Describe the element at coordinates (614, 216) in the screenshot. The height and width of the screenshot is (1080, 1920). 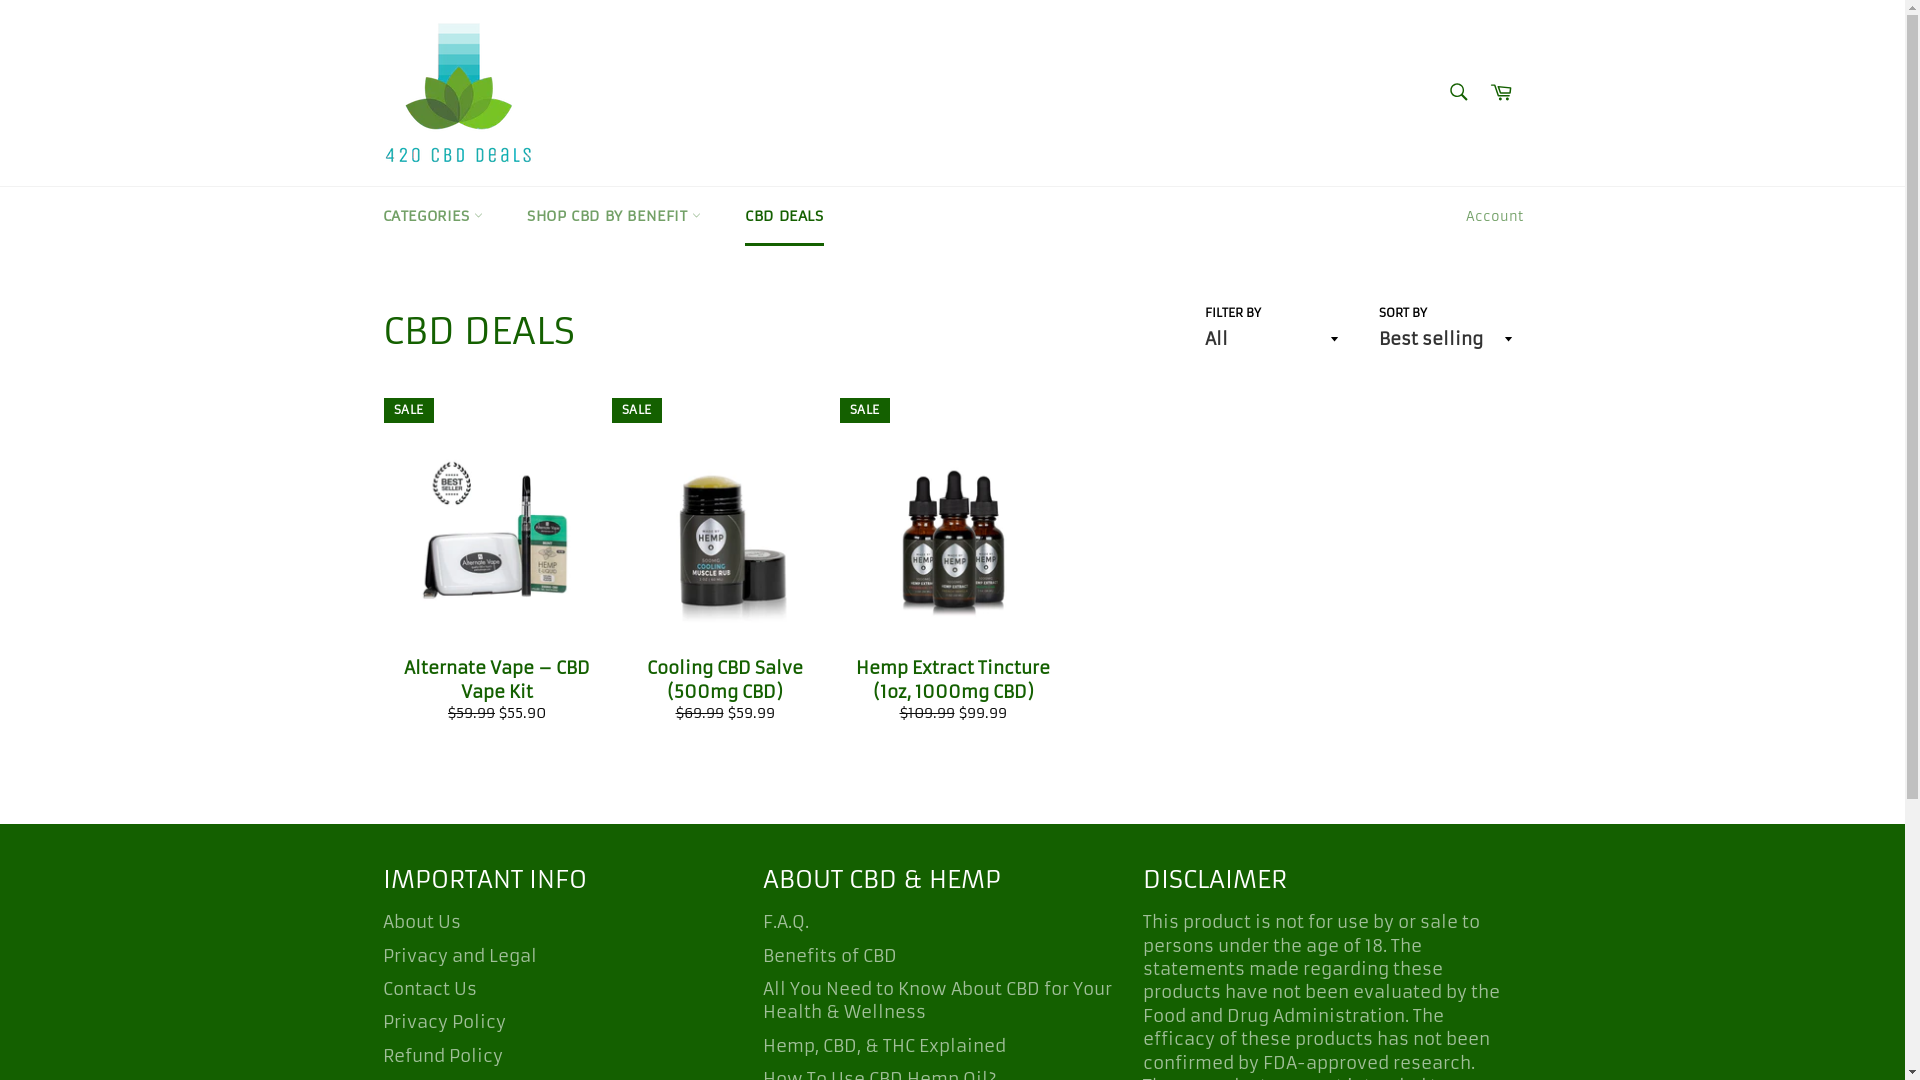
I see `SHOP CBD BY BENEFIT` at that location.